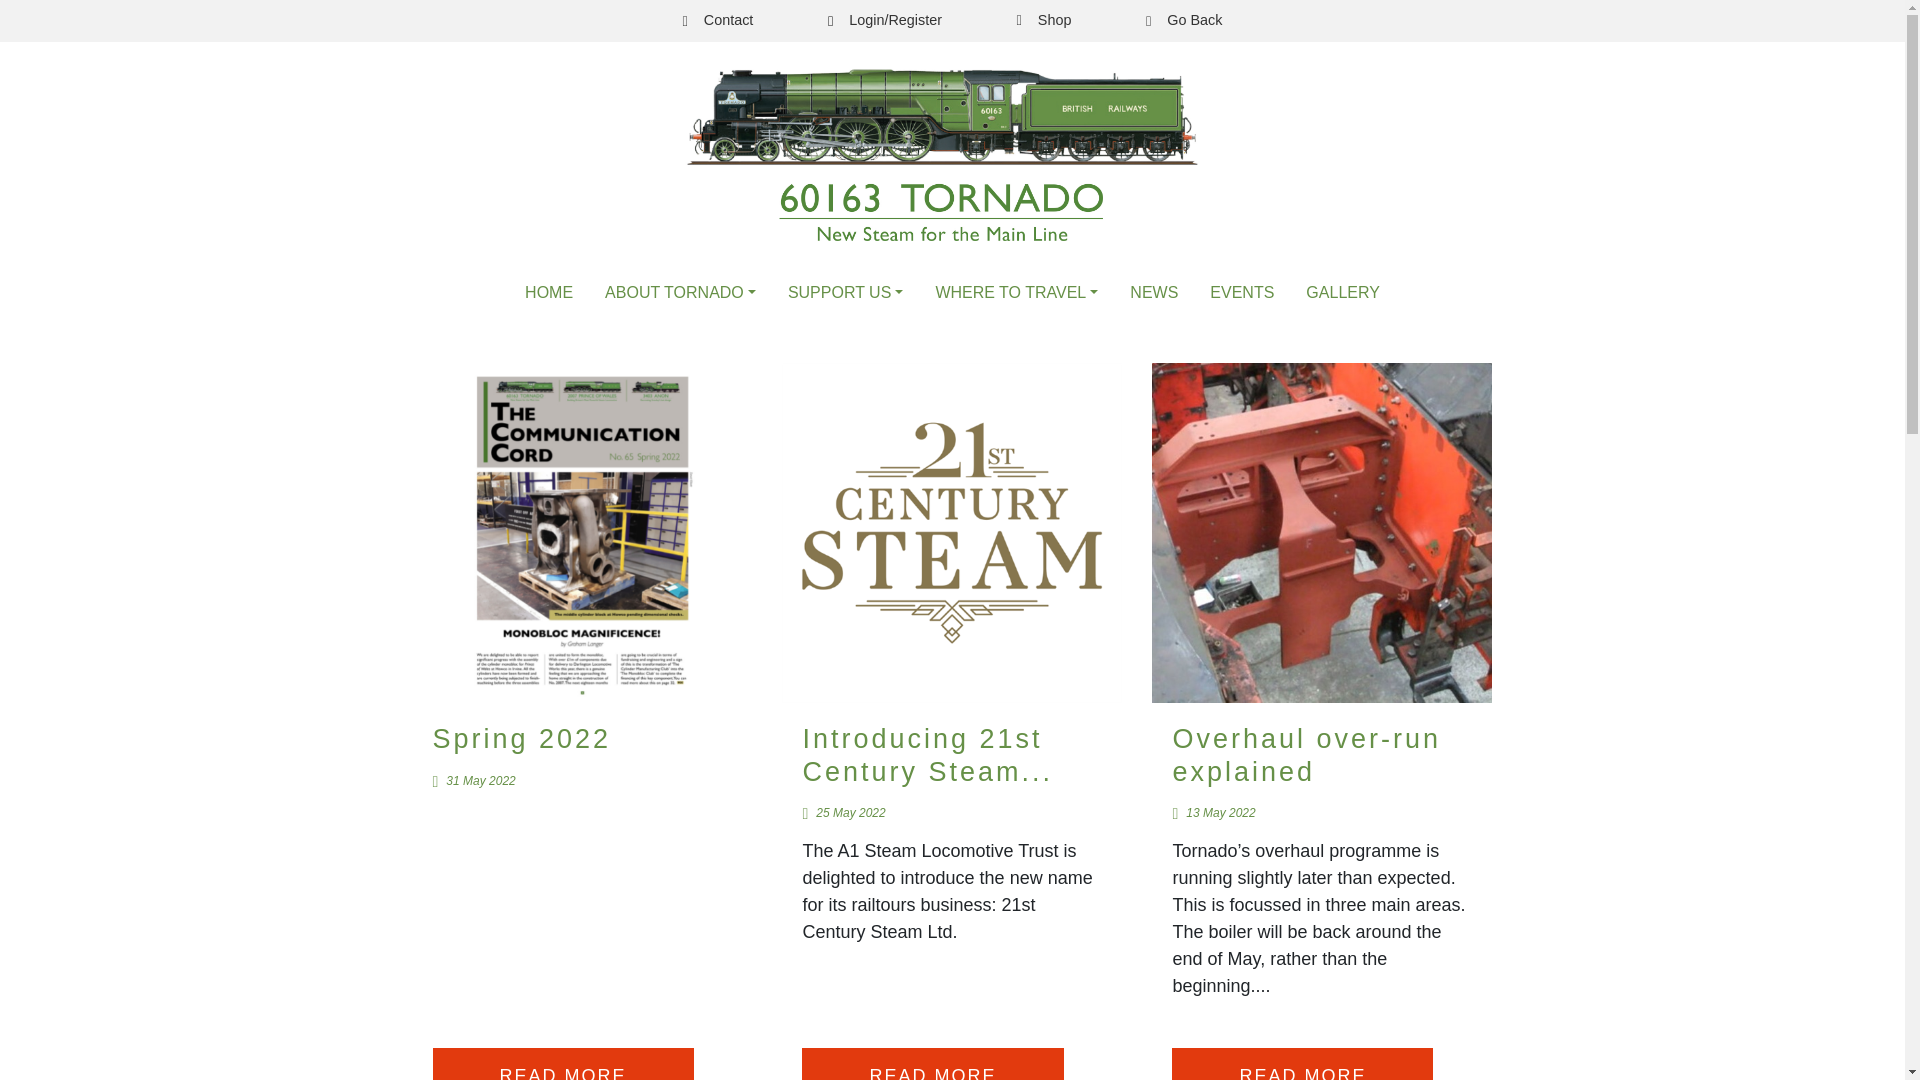 The image size is (1920, 1080). I want to click on READ MORE, so click(932, 1064).